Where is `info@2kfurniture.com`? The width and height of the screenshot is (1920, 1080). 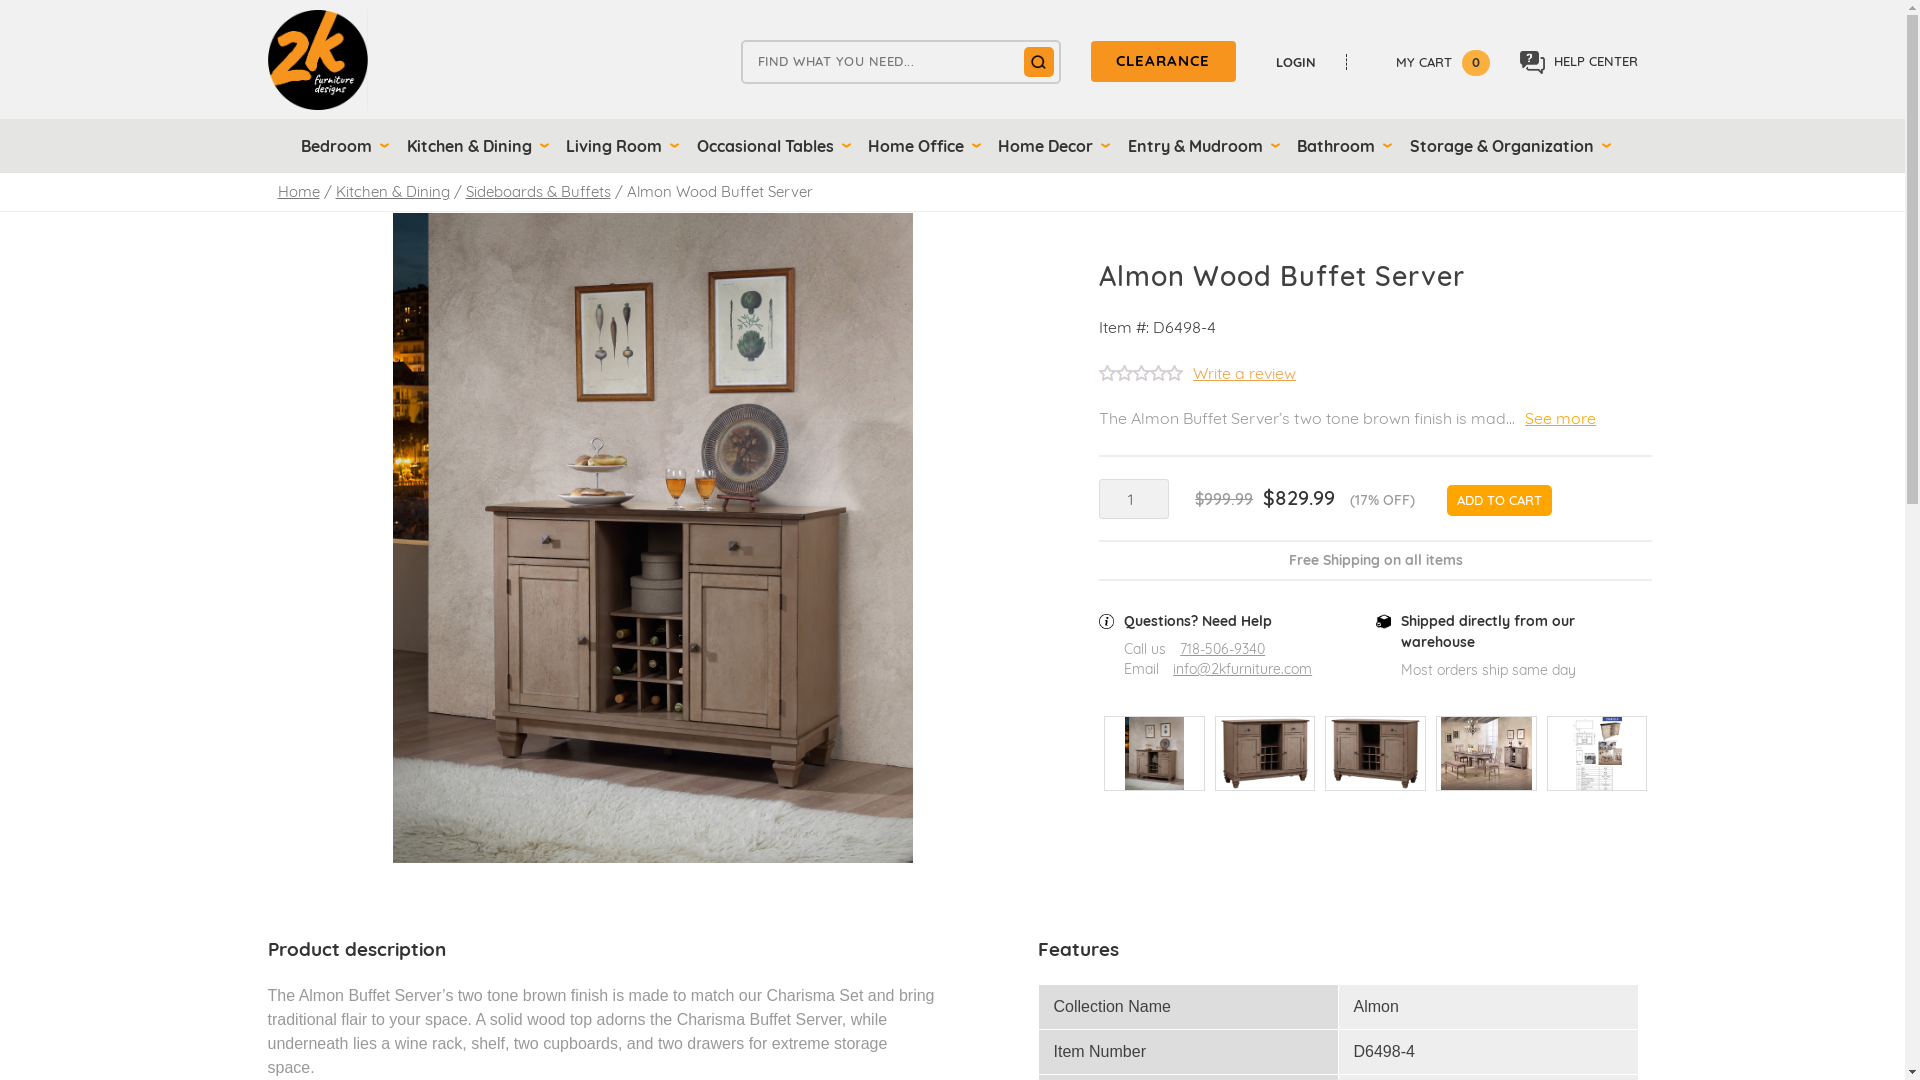
info@2kfurniture.com is located at coordinates (1242, 670).